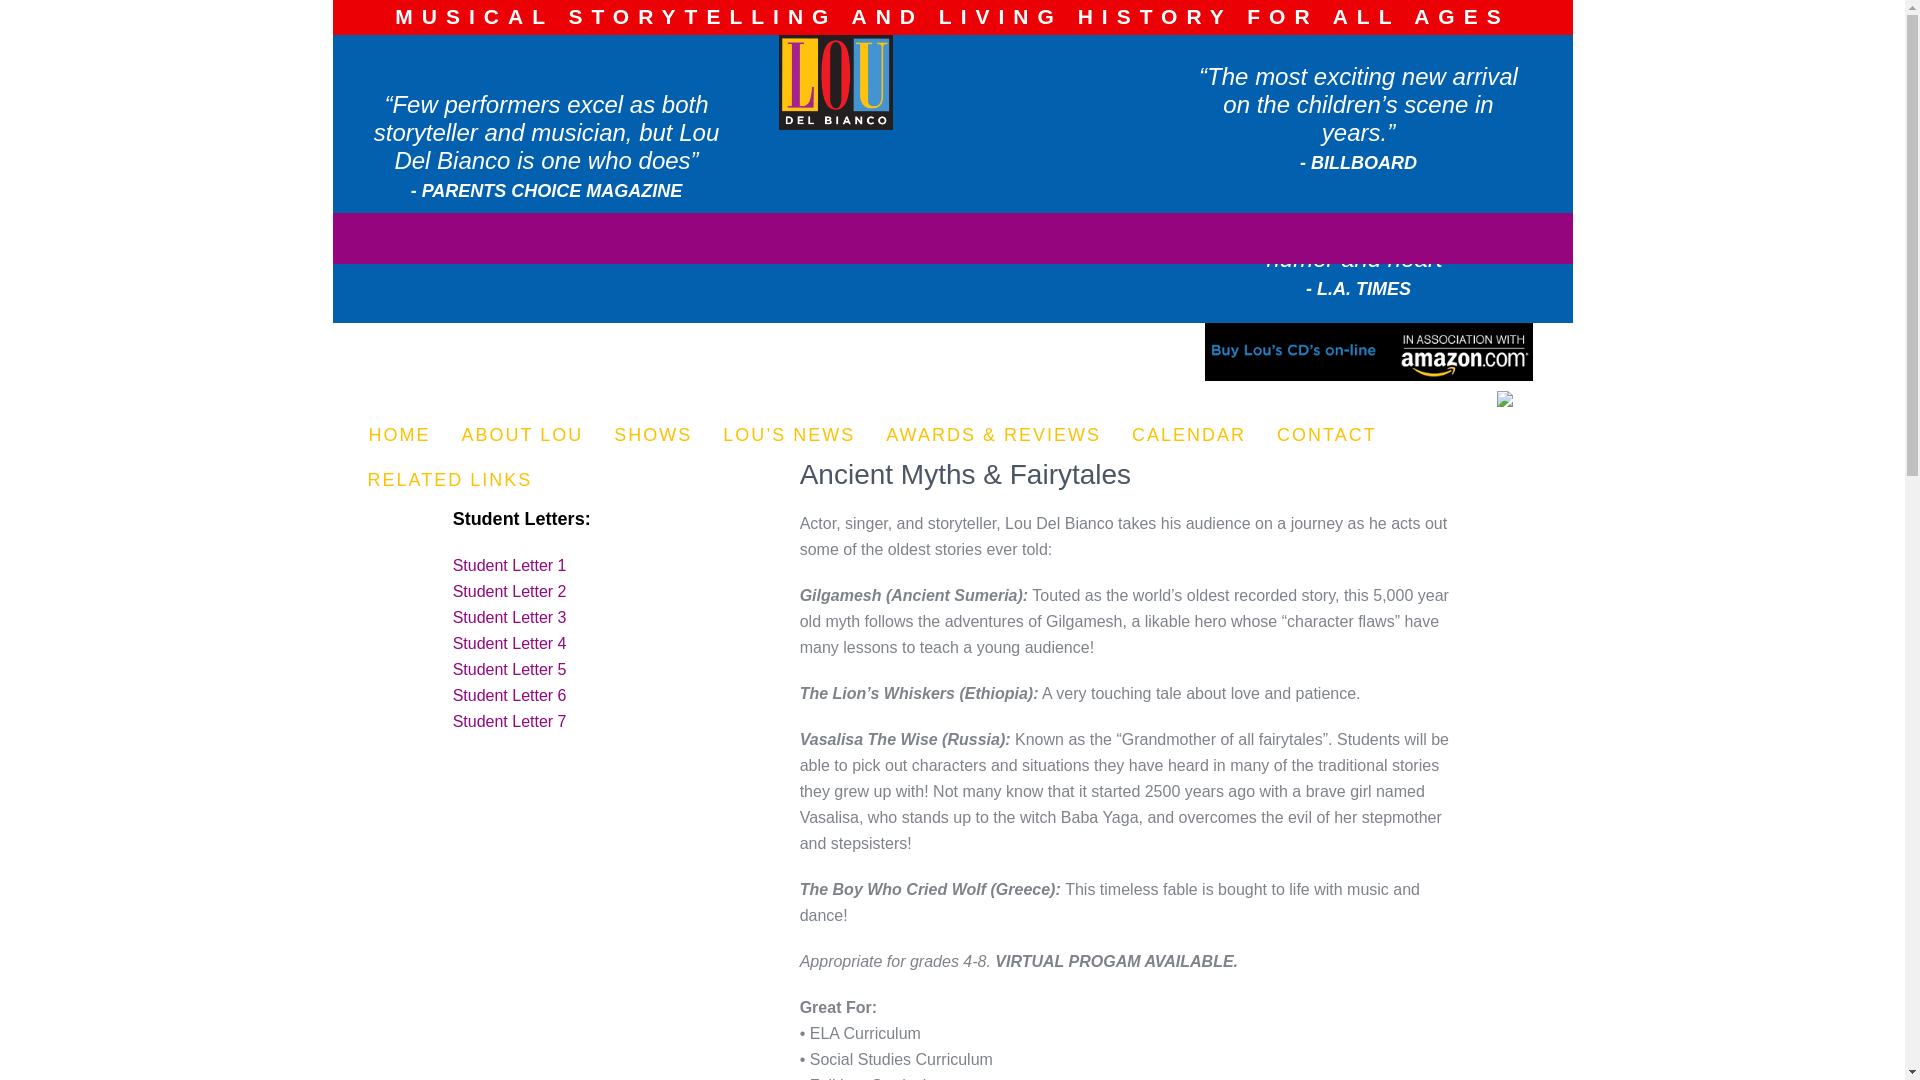 The height and width of the screenshot is (1080, 1920). Describe the element at coordinates (510, 644) in the screenshot. I see `Student Letter 4` at that location.